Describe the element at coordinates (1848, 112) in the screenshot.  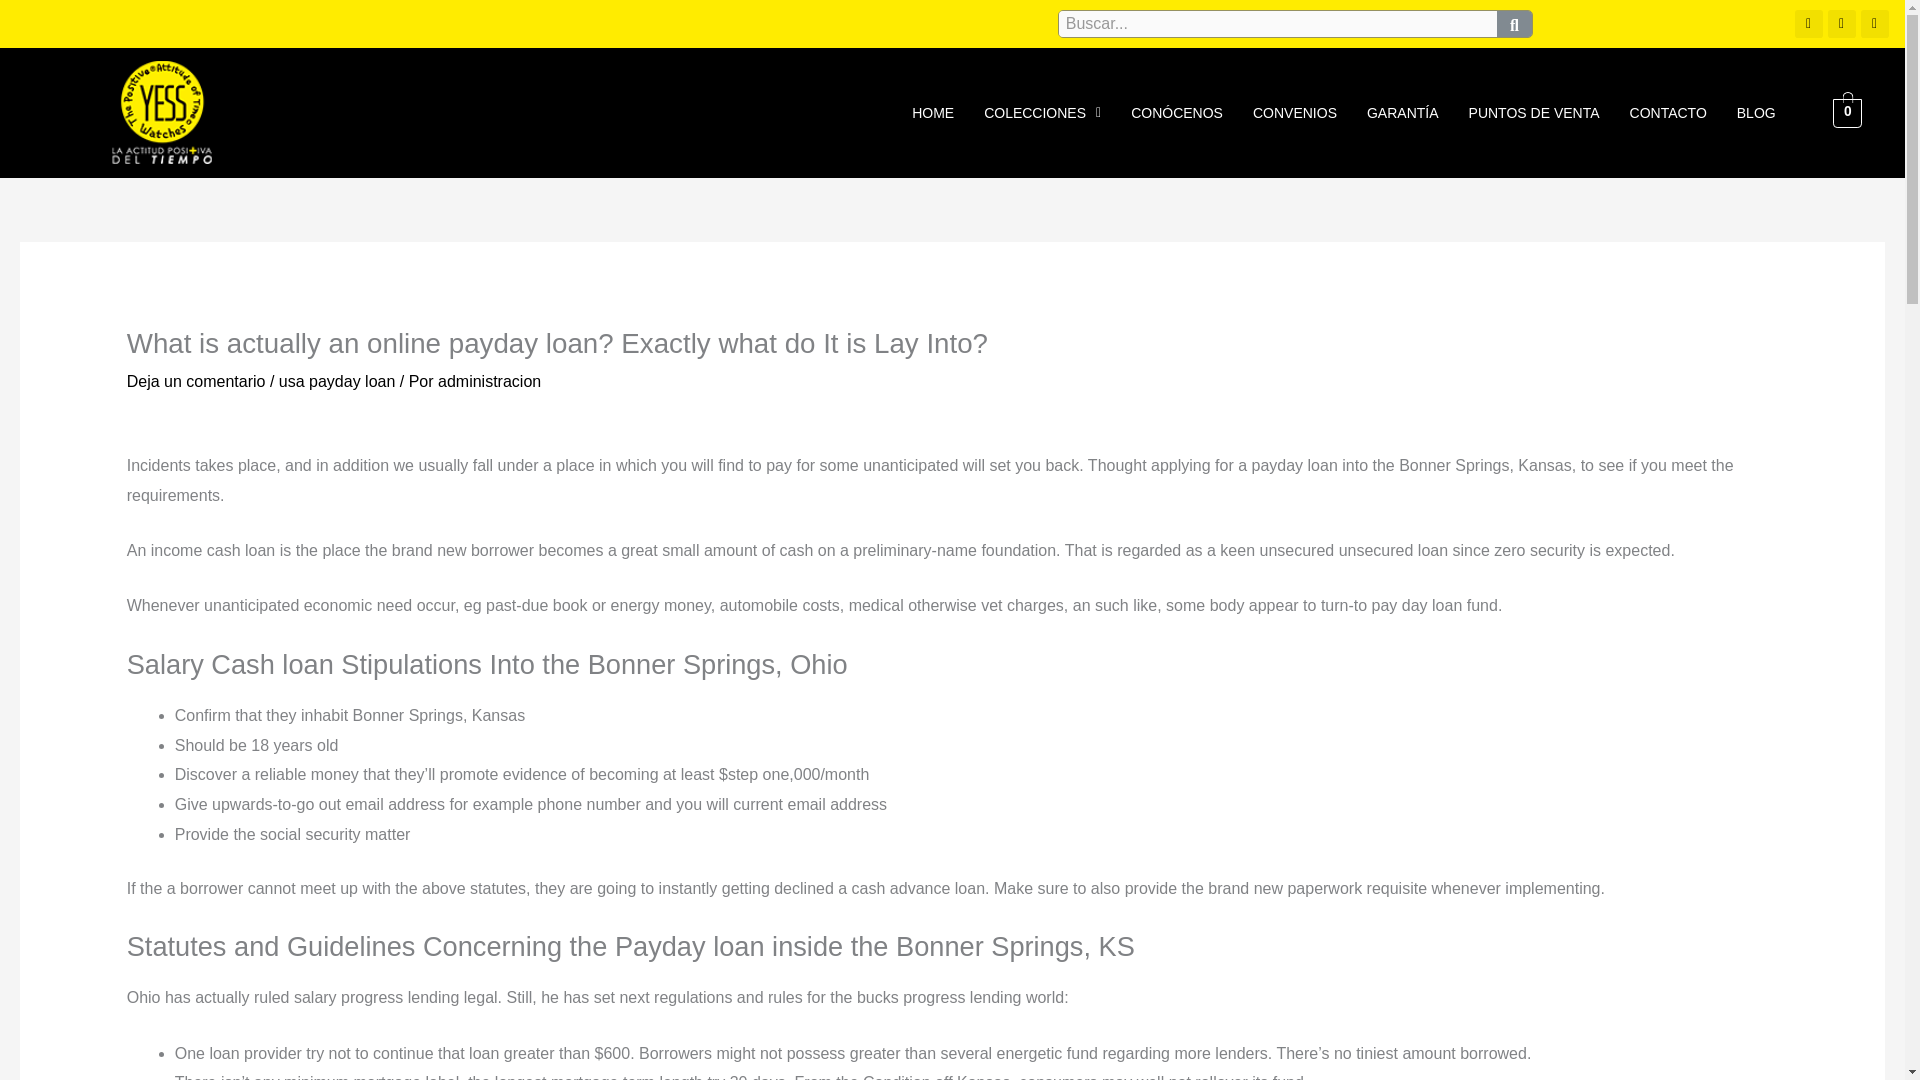
I see `0` at that location.